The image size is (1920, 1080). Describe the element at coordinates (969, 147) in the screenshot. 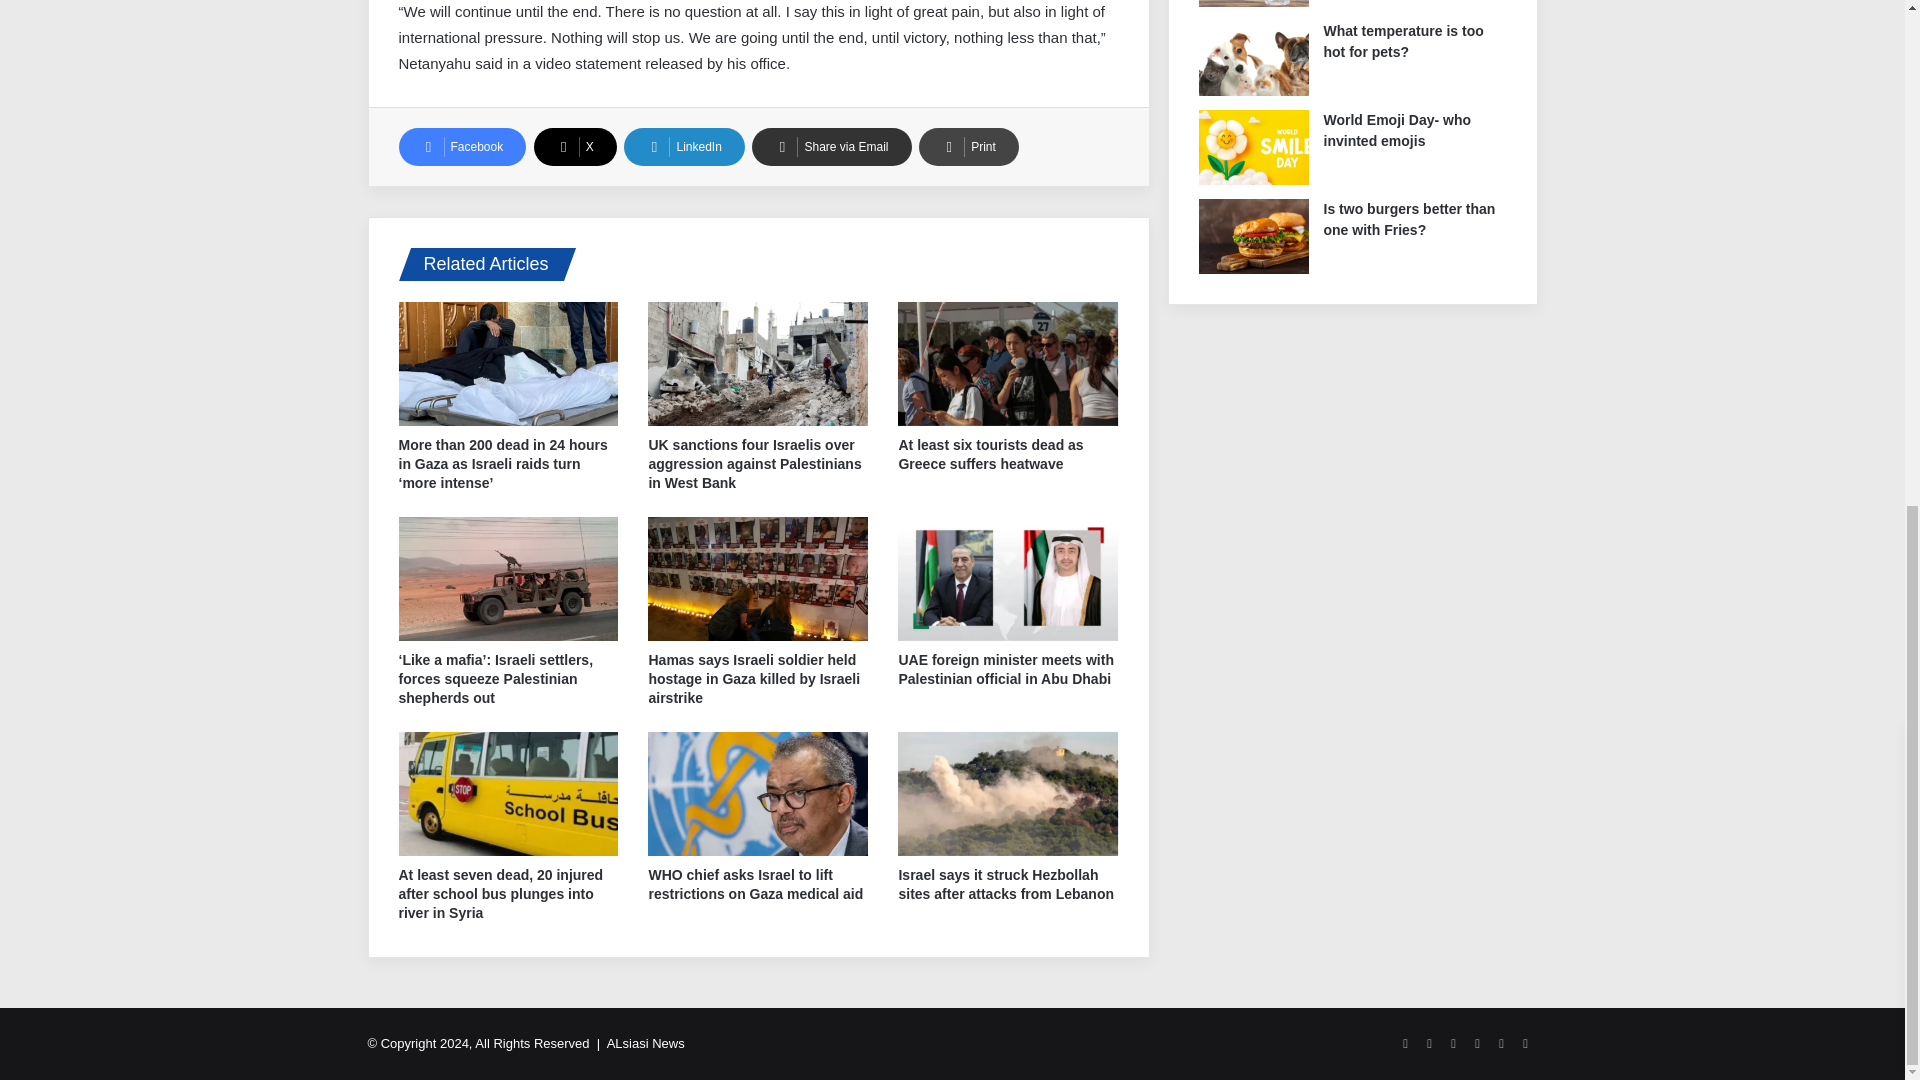

I see `Print` at that location.